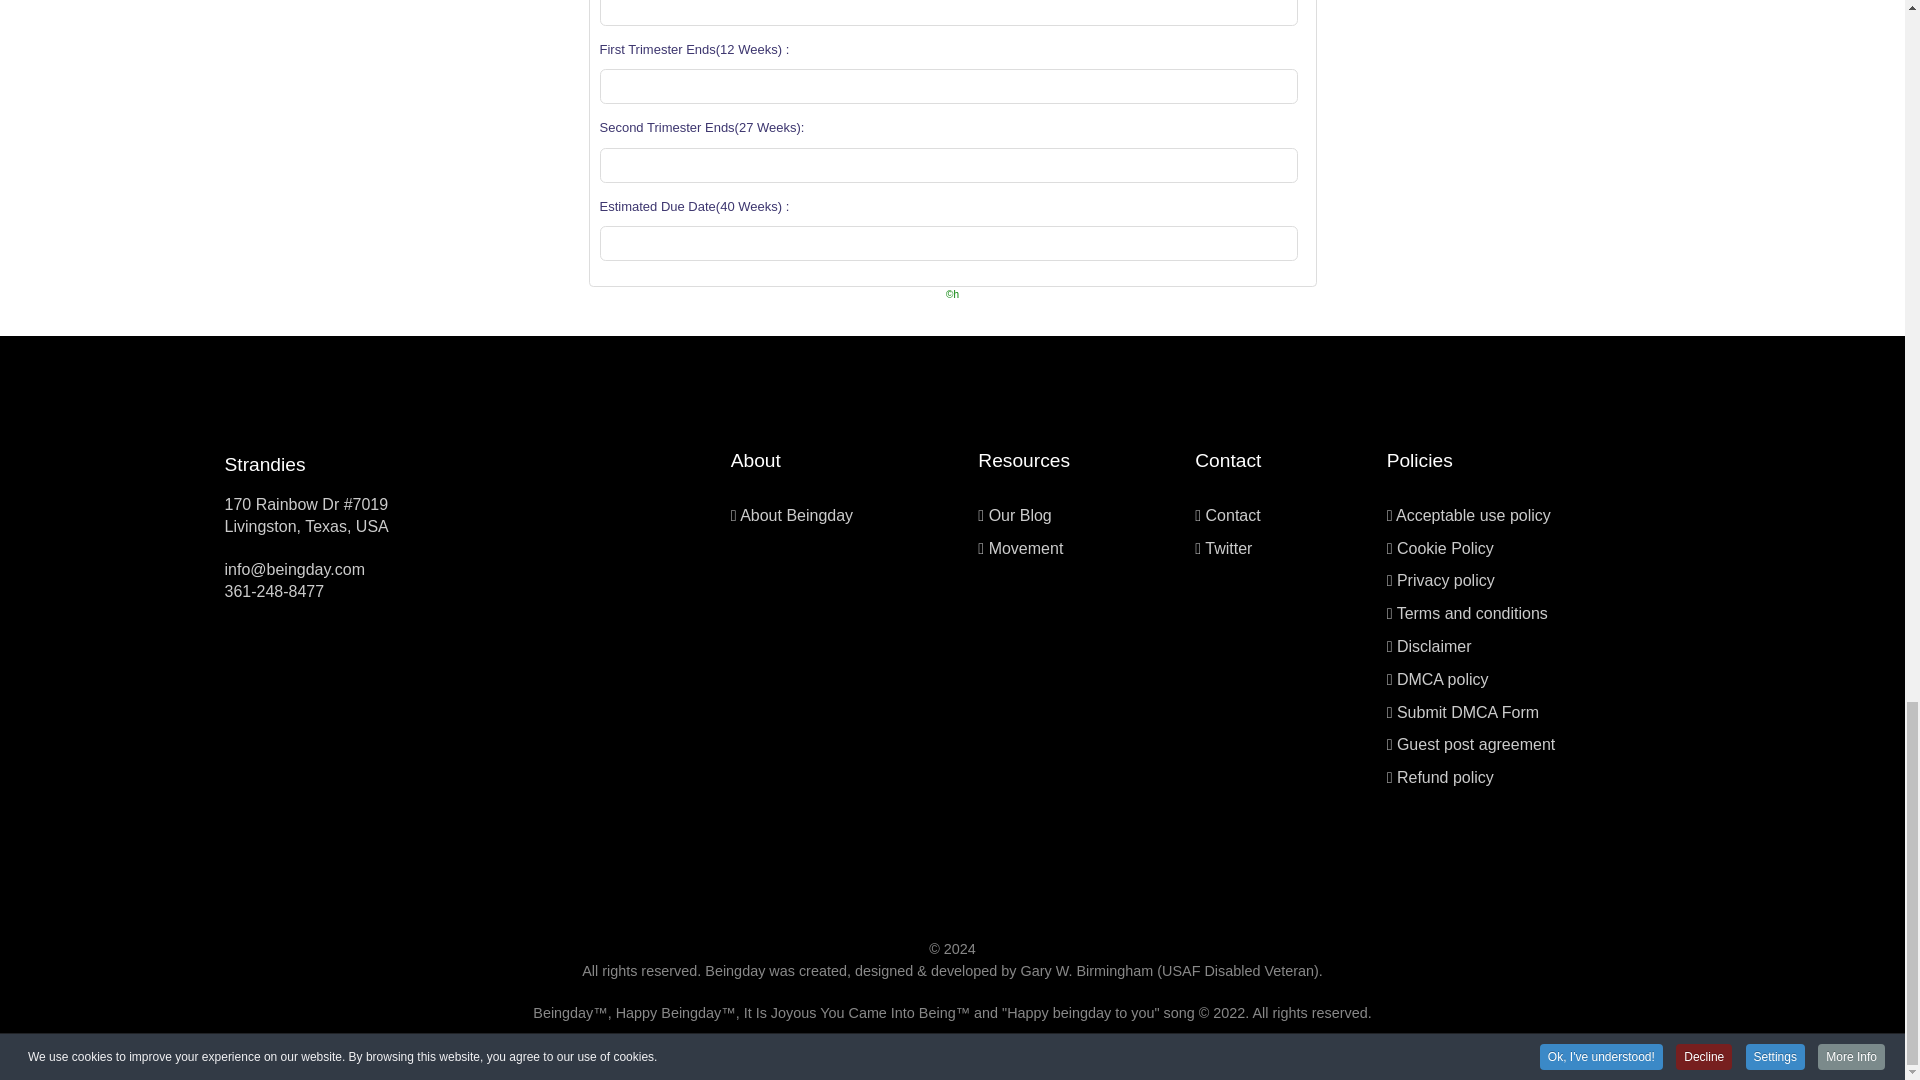 This screenshot has height=1080, width=1920. Describe the element at coordinates (1434, 646) in the screenshot. I see `Disclaimer` at that location.